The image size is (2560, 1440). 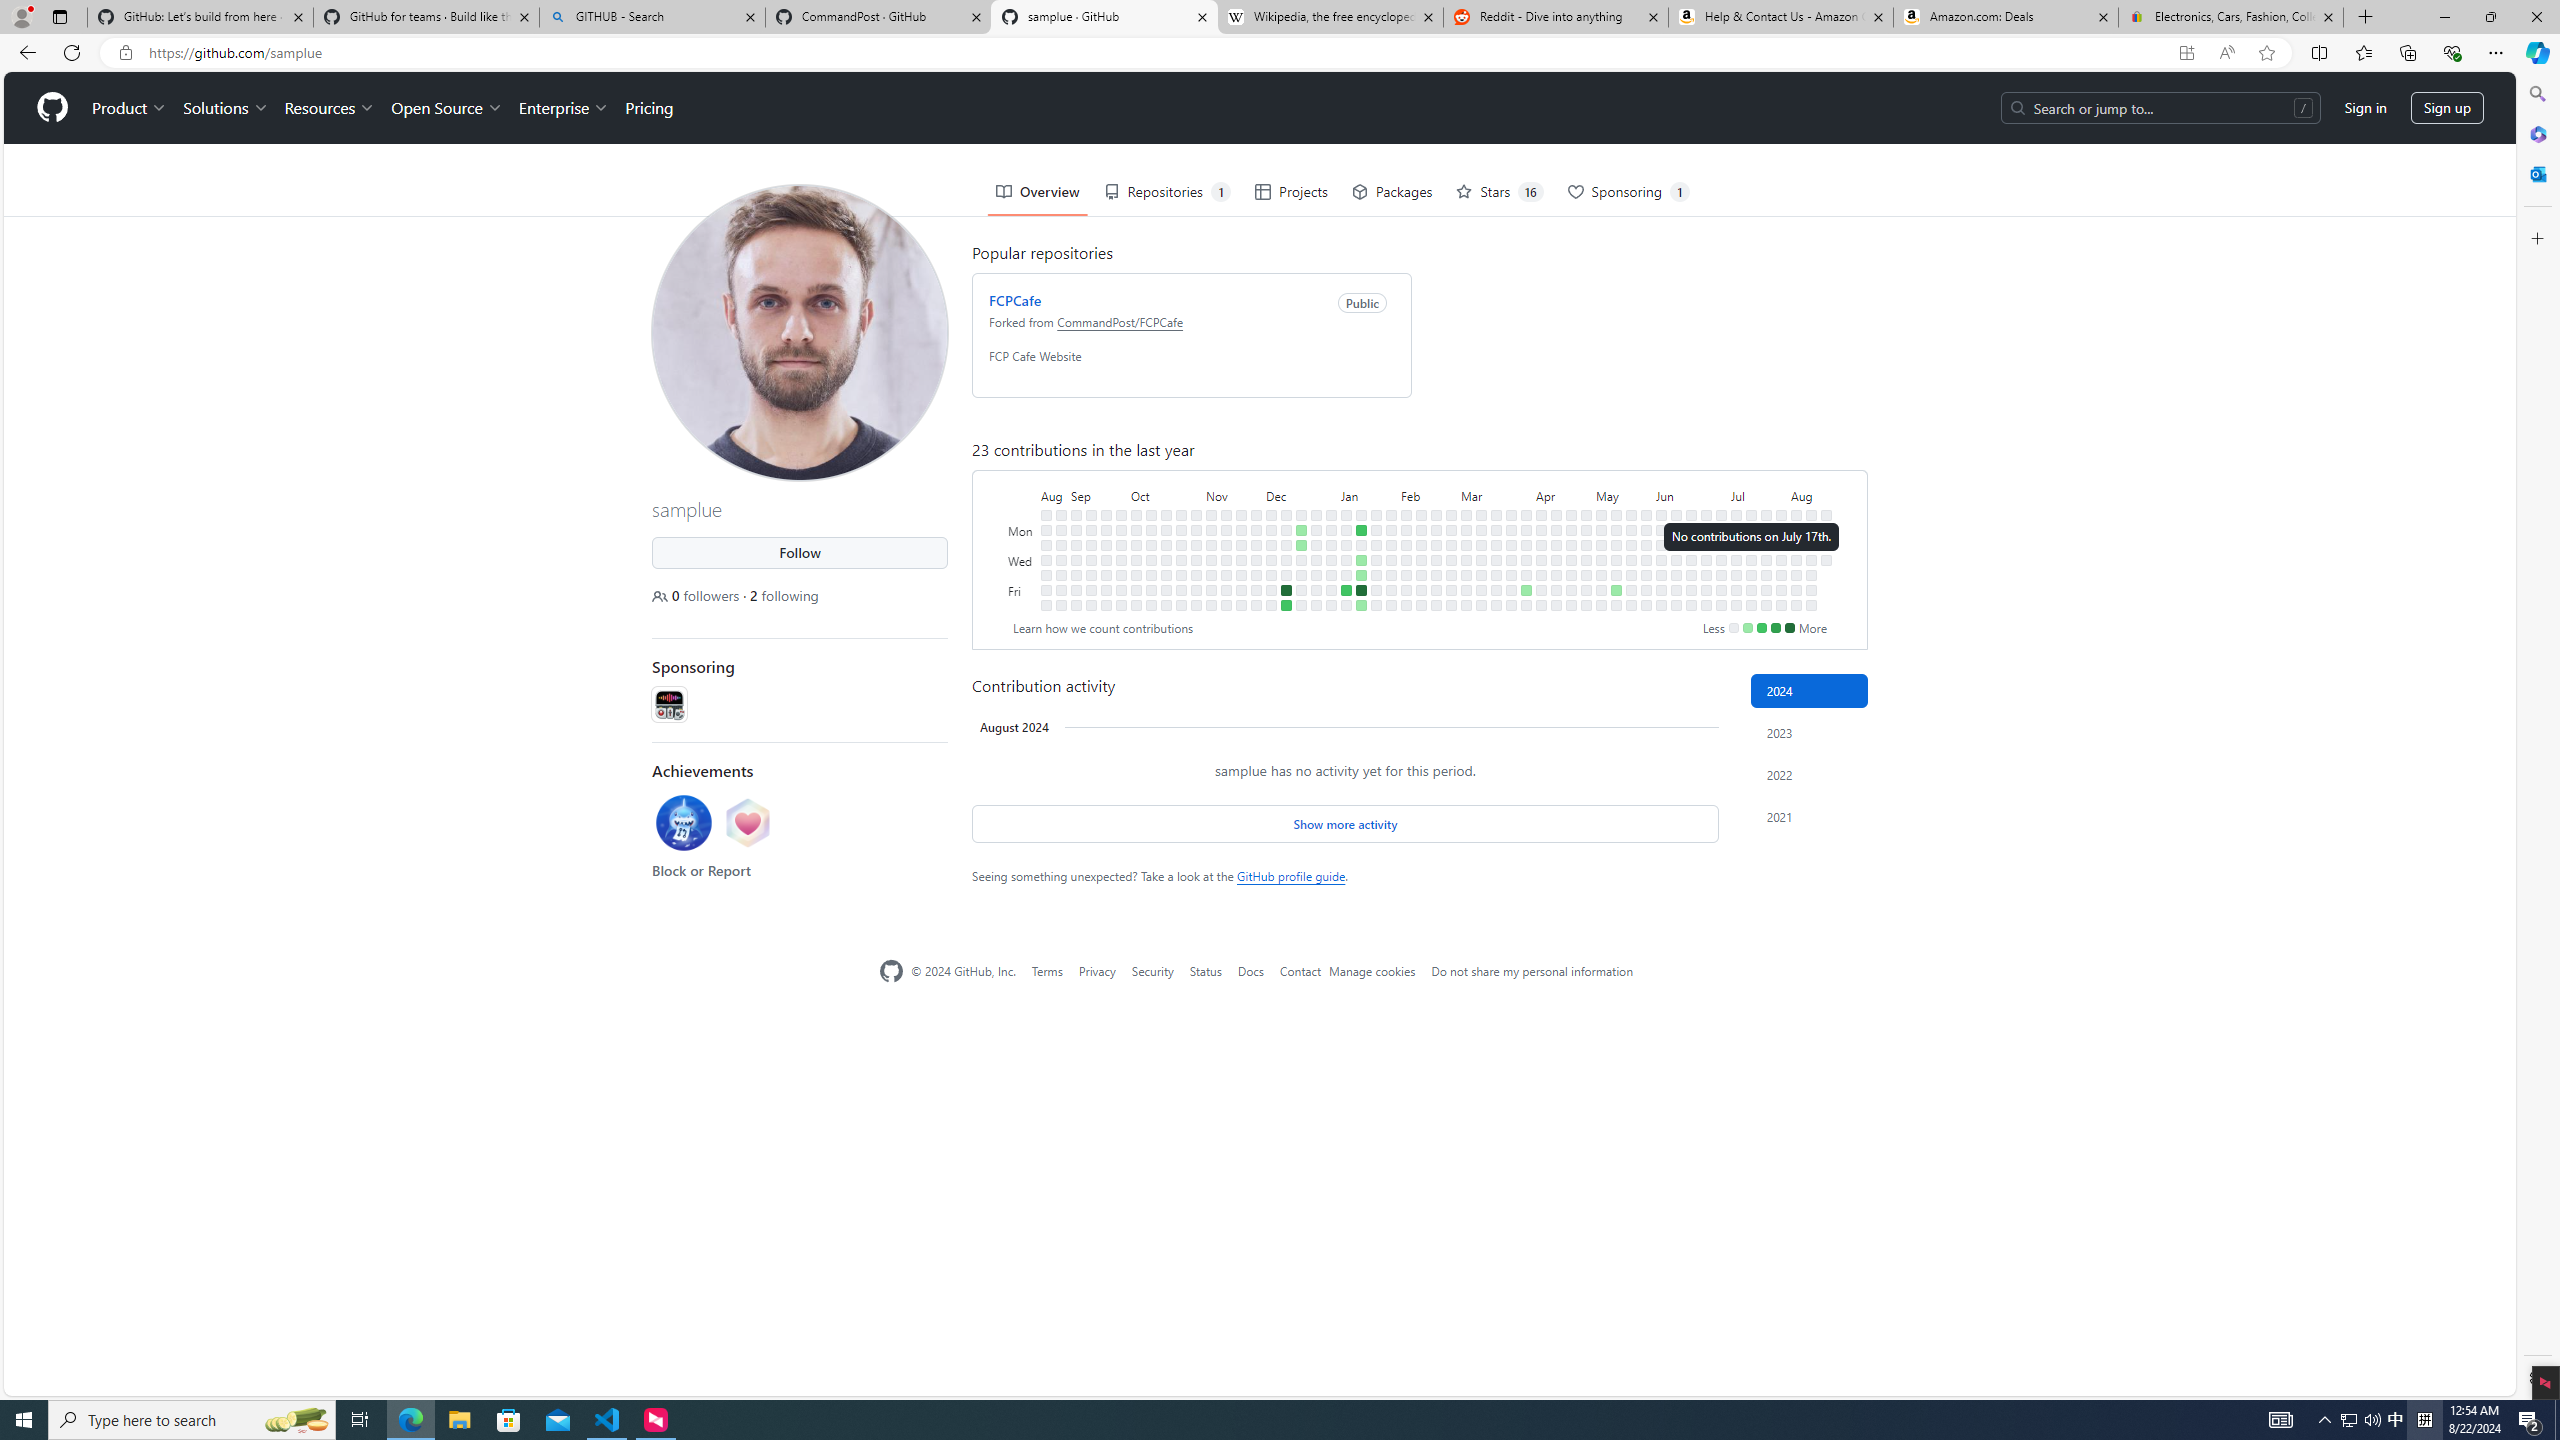 I want to click on Tuesday, so click(x=1022, y=544).